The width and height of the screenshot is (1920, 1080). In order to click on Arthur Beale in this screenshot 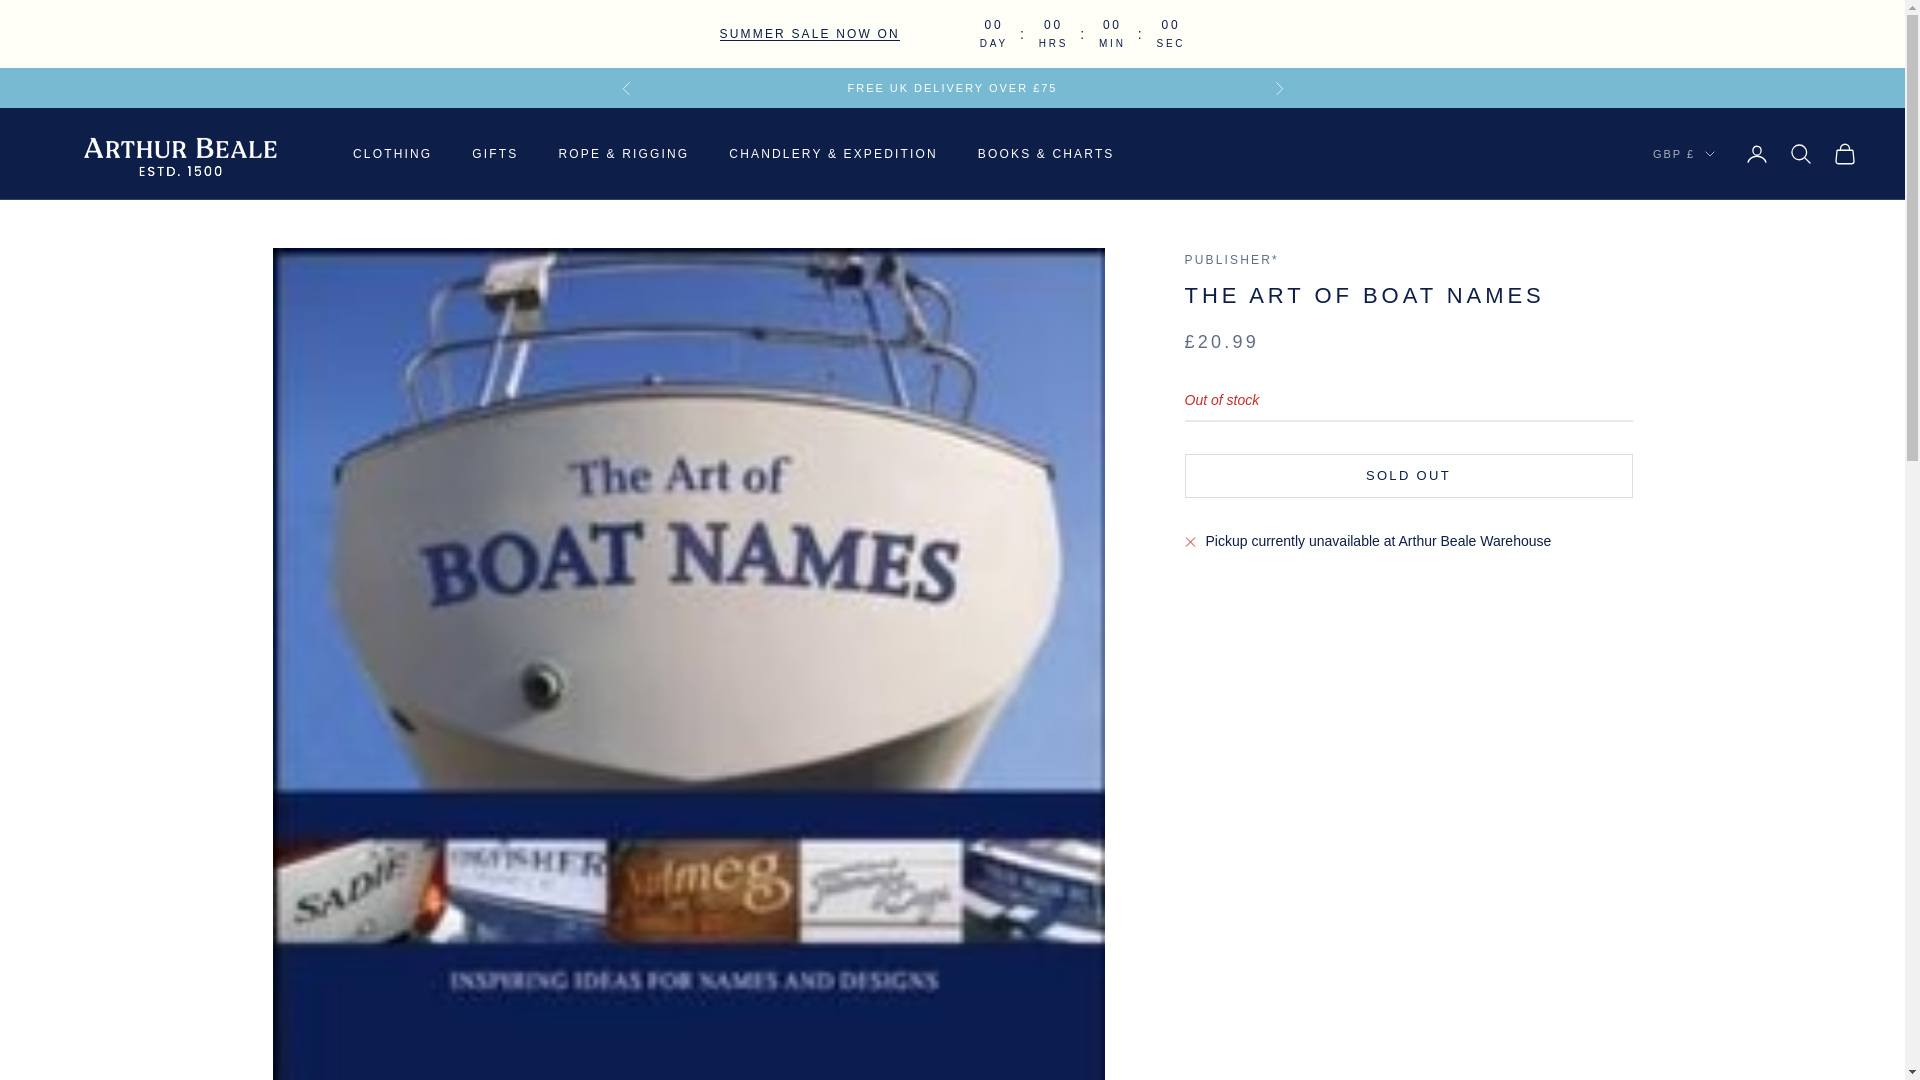, I will do `click(180, 154)`.